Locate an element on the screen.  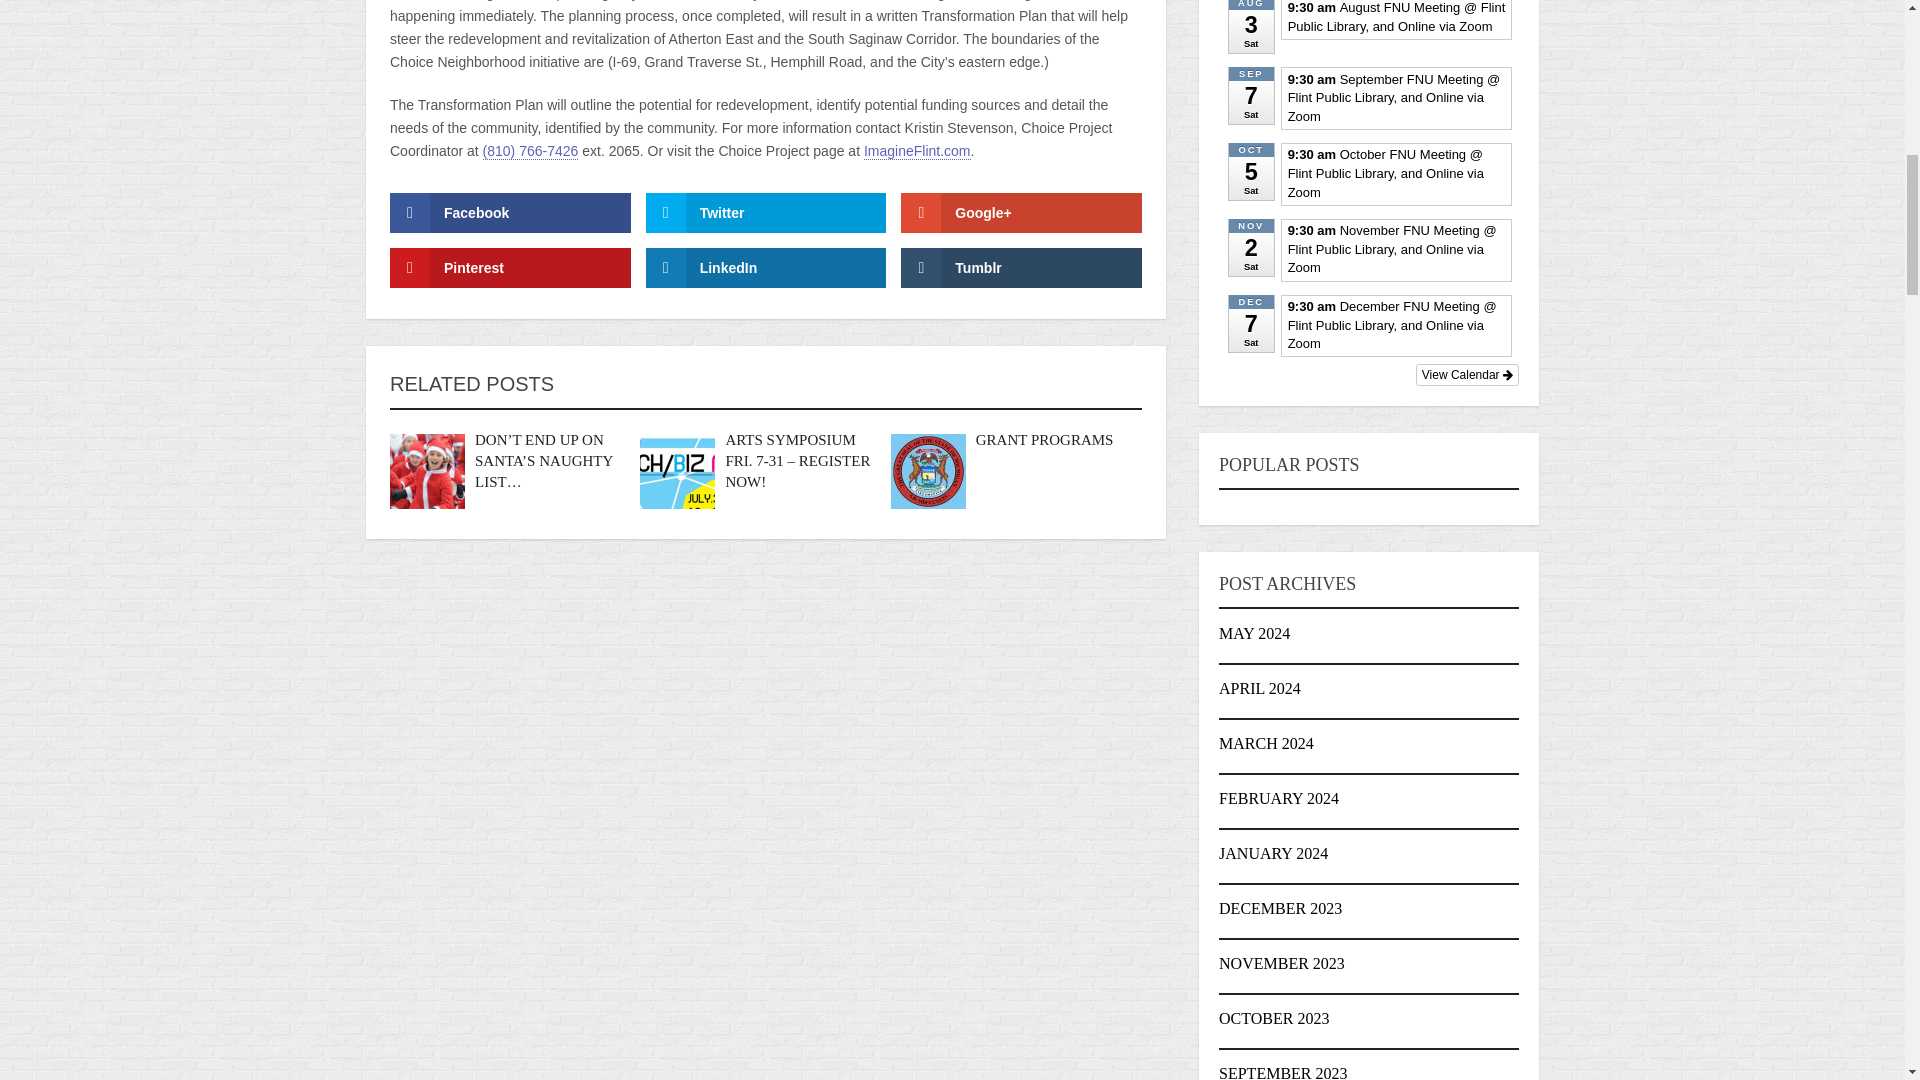
Tumblr is located at coordinates (1021, 268).